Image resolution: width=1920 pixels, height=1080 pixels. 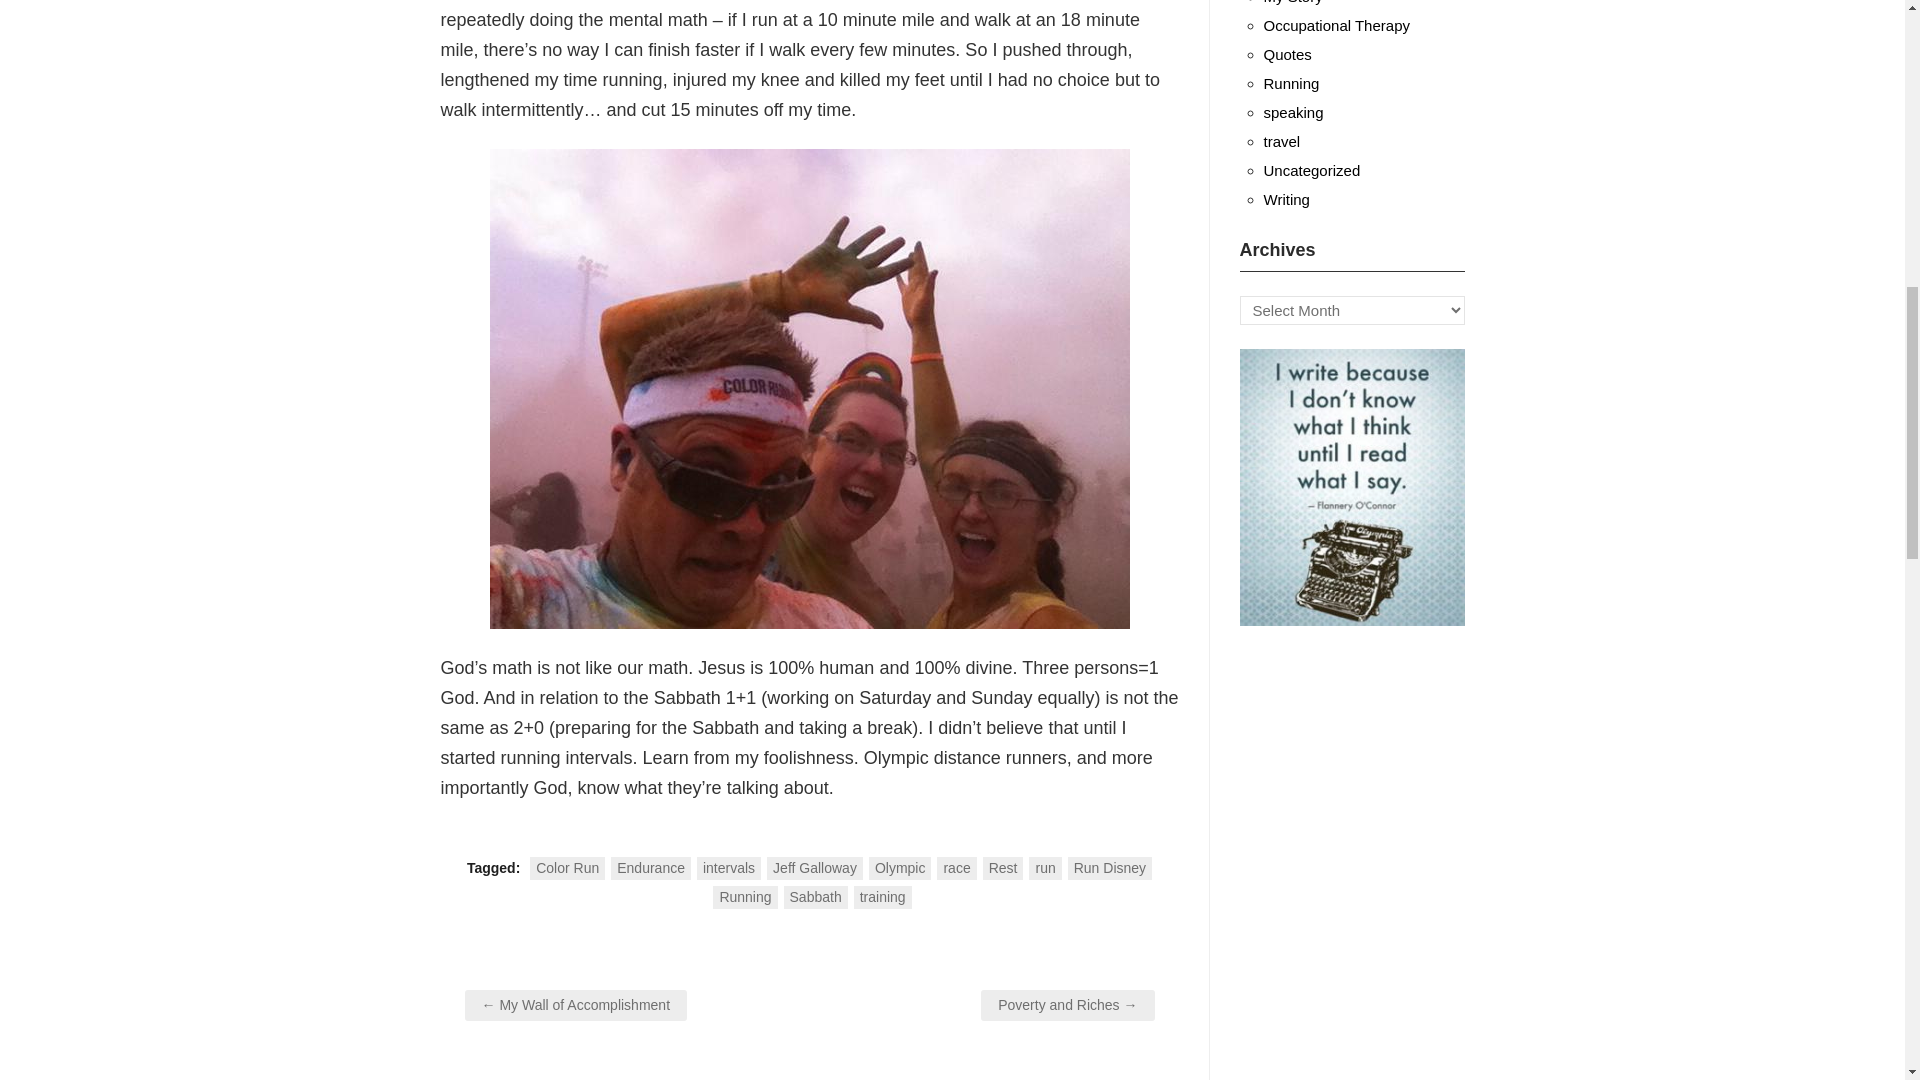 What do you see at coordinates (650, 868) in the screenshot?
I see `Endurance` at bounding box center [650, 868].